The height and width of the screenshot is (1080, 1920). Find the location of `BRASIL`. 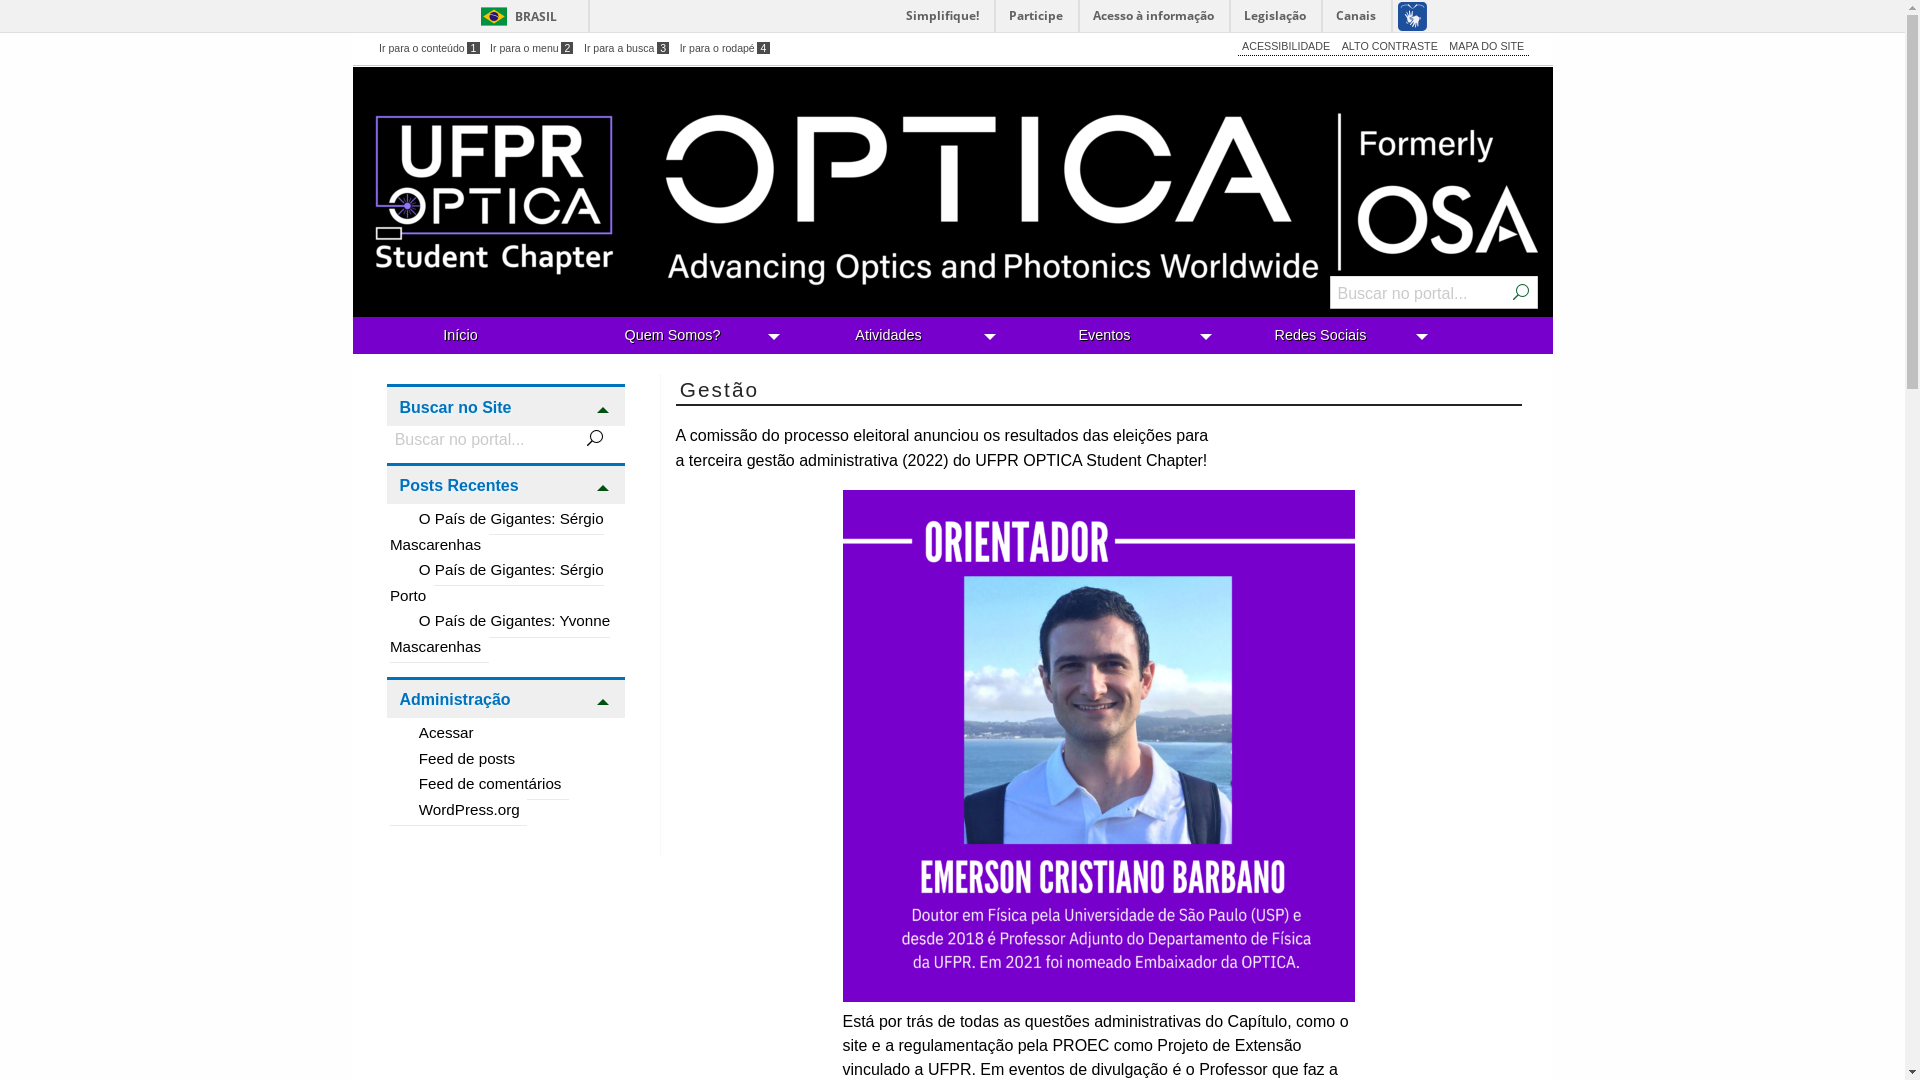

BRASIL is located at coordinates (514, 16).